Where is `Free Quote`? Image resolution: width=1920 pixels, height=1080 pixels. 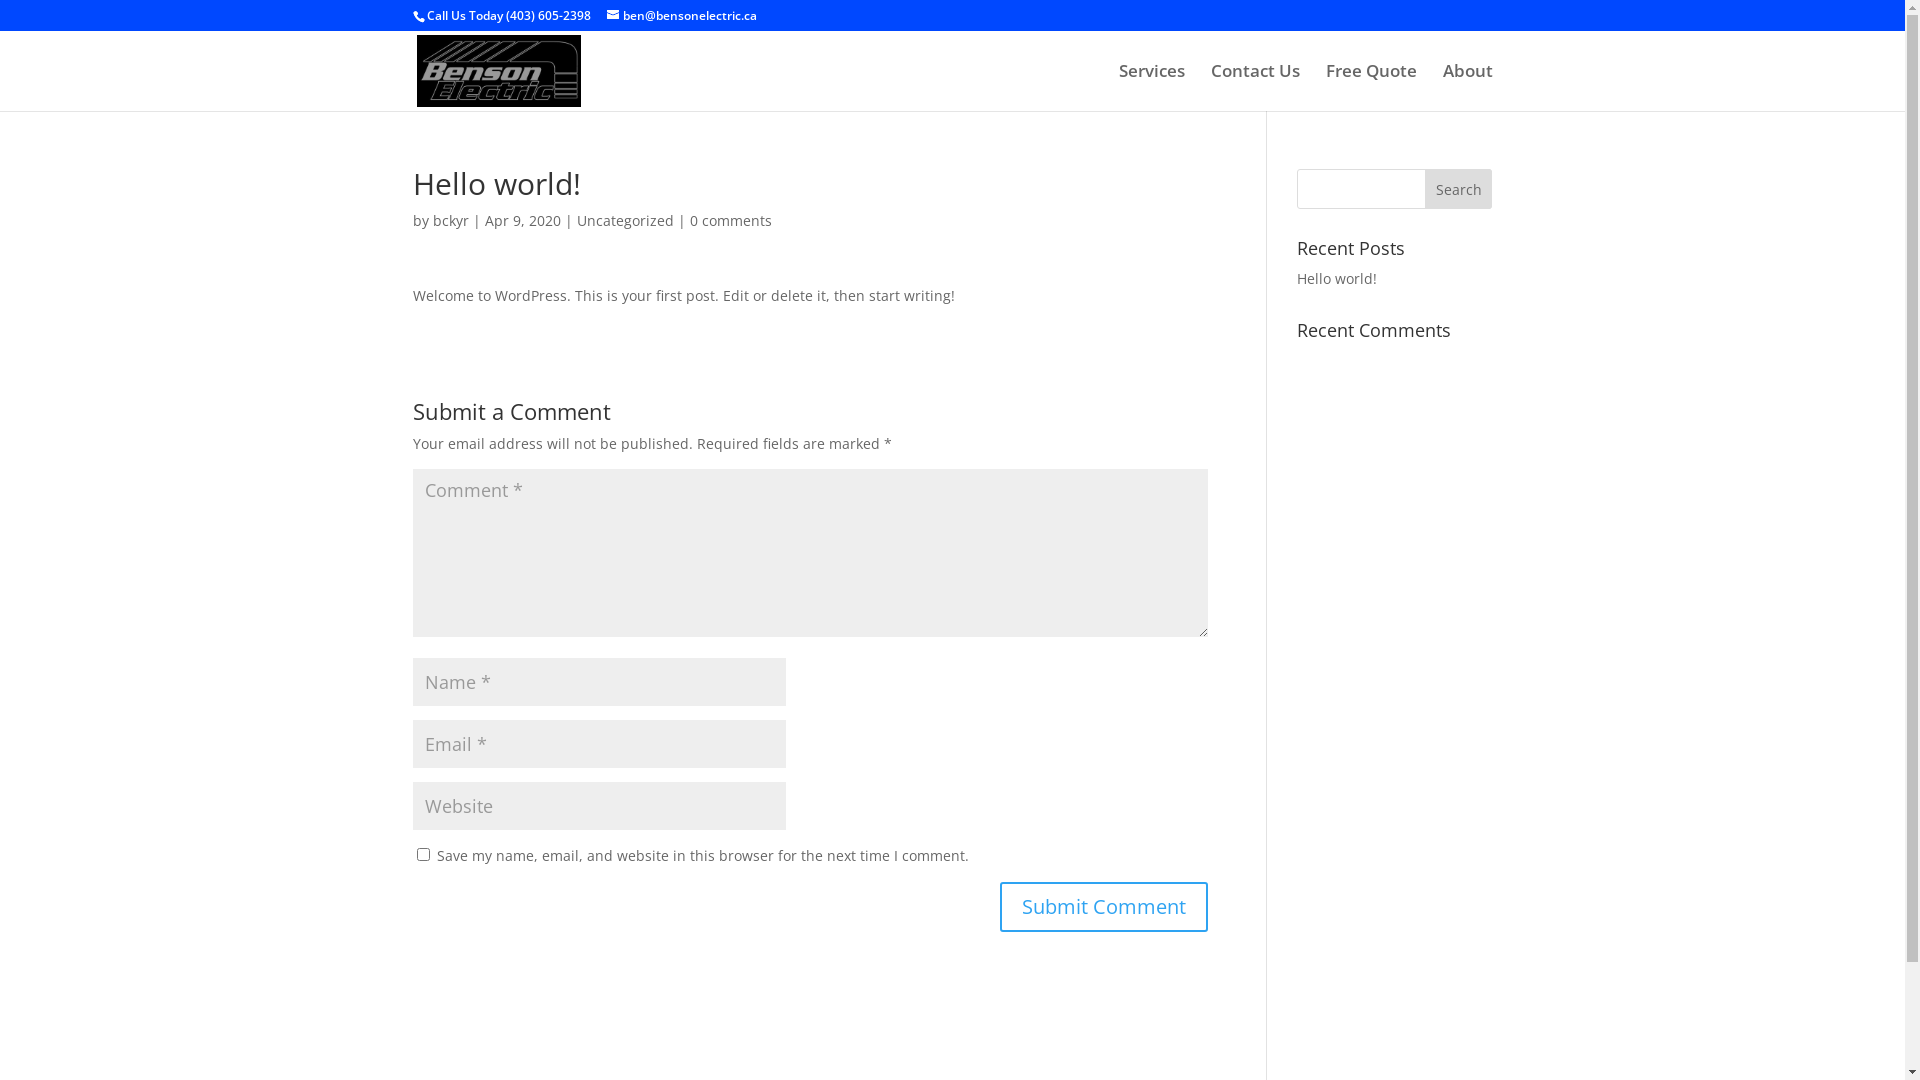 Free Quote is located at coordinates (1372, 88).